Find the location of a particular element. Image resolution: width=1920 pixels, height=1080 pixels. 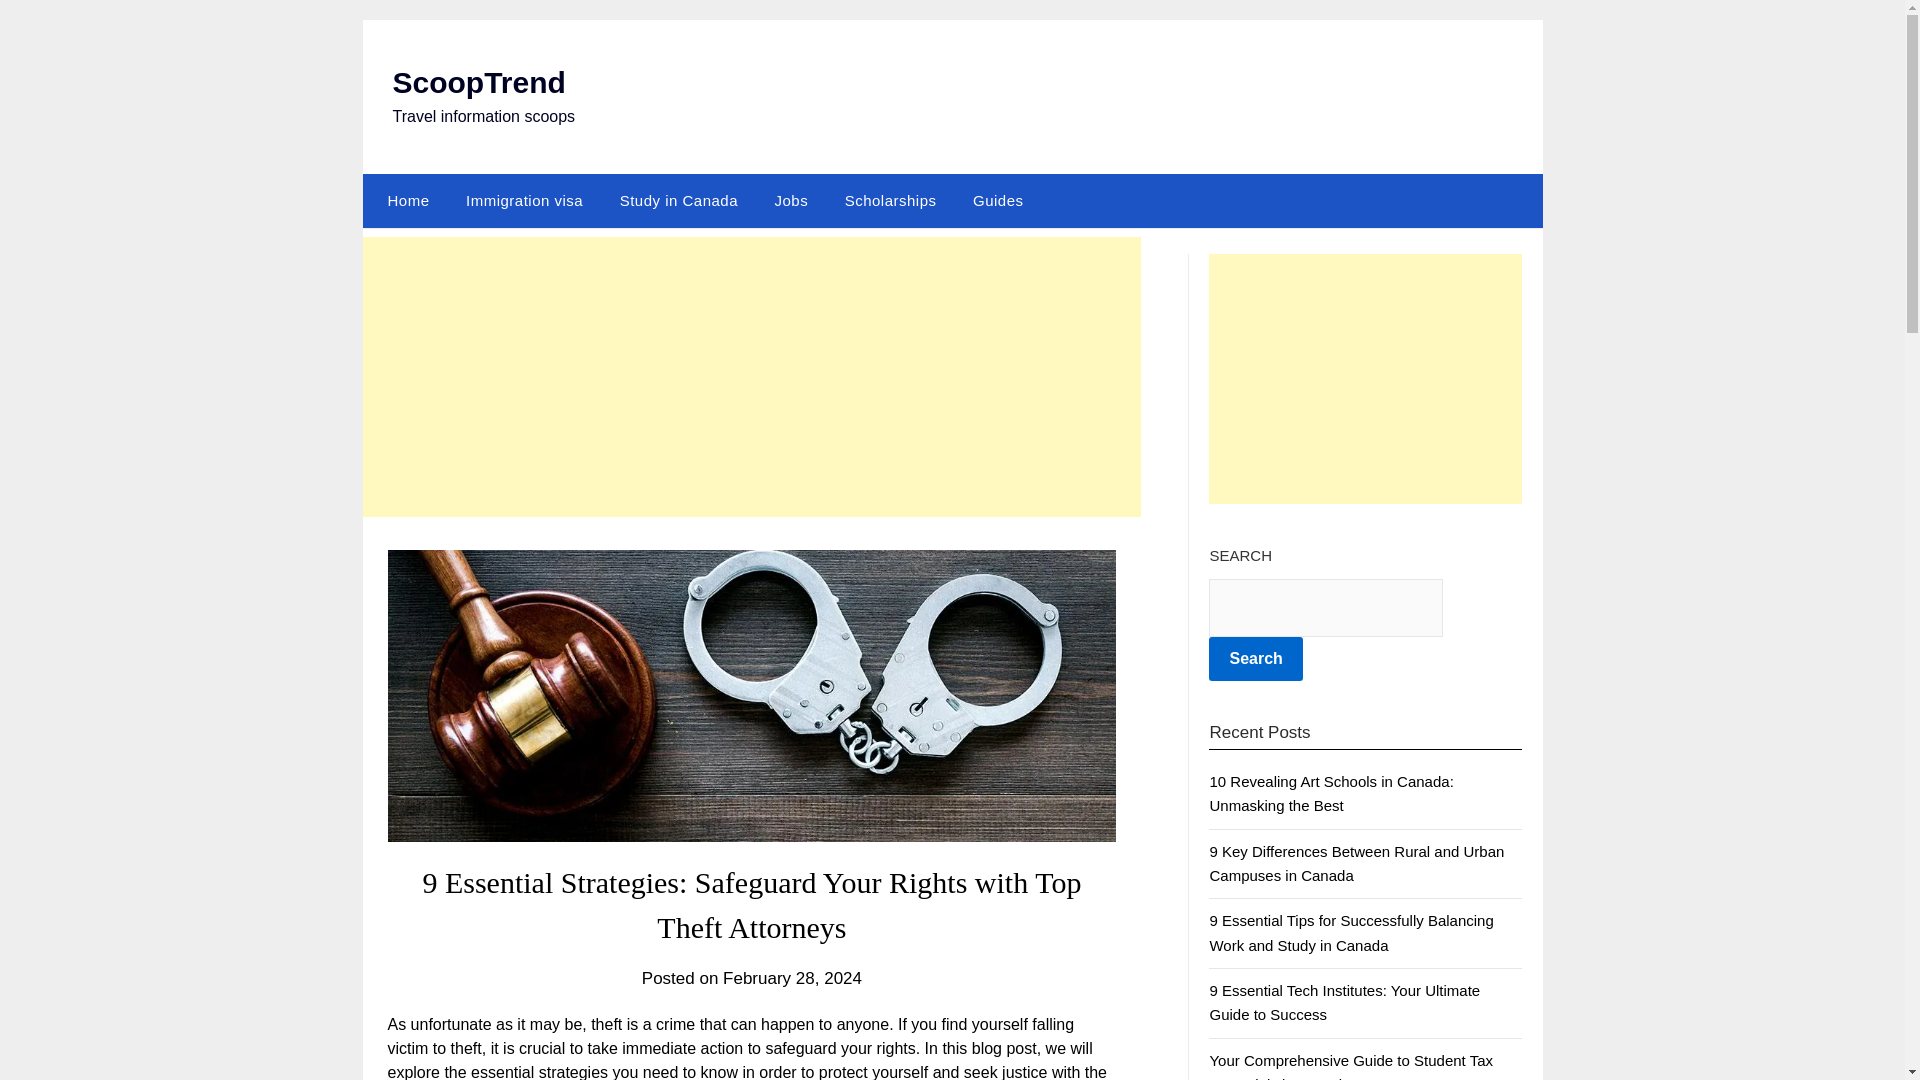

Scholarships is located at coordinates (890, 200).